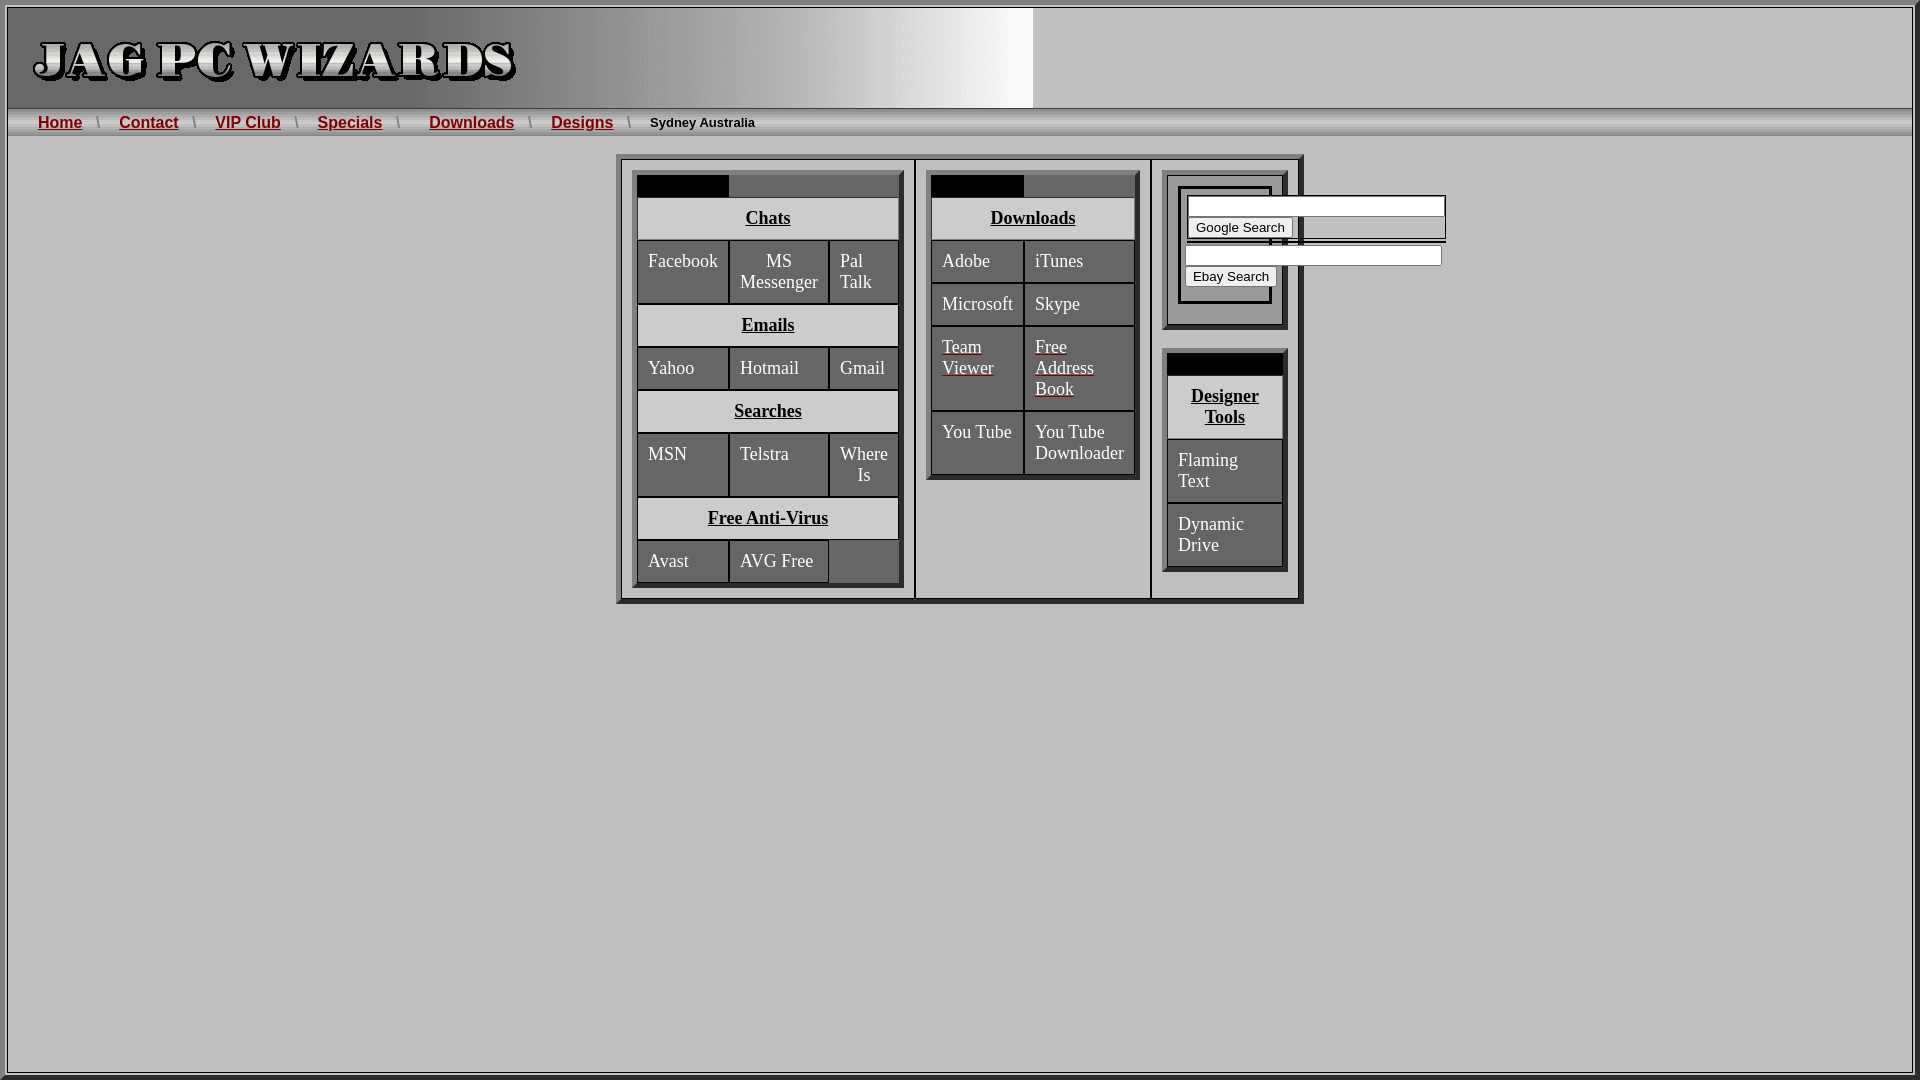 The image size is (1920, 1080). Describe the element at coordinates (671, 368) in the screenshot. I see `Yahoo` at that location.